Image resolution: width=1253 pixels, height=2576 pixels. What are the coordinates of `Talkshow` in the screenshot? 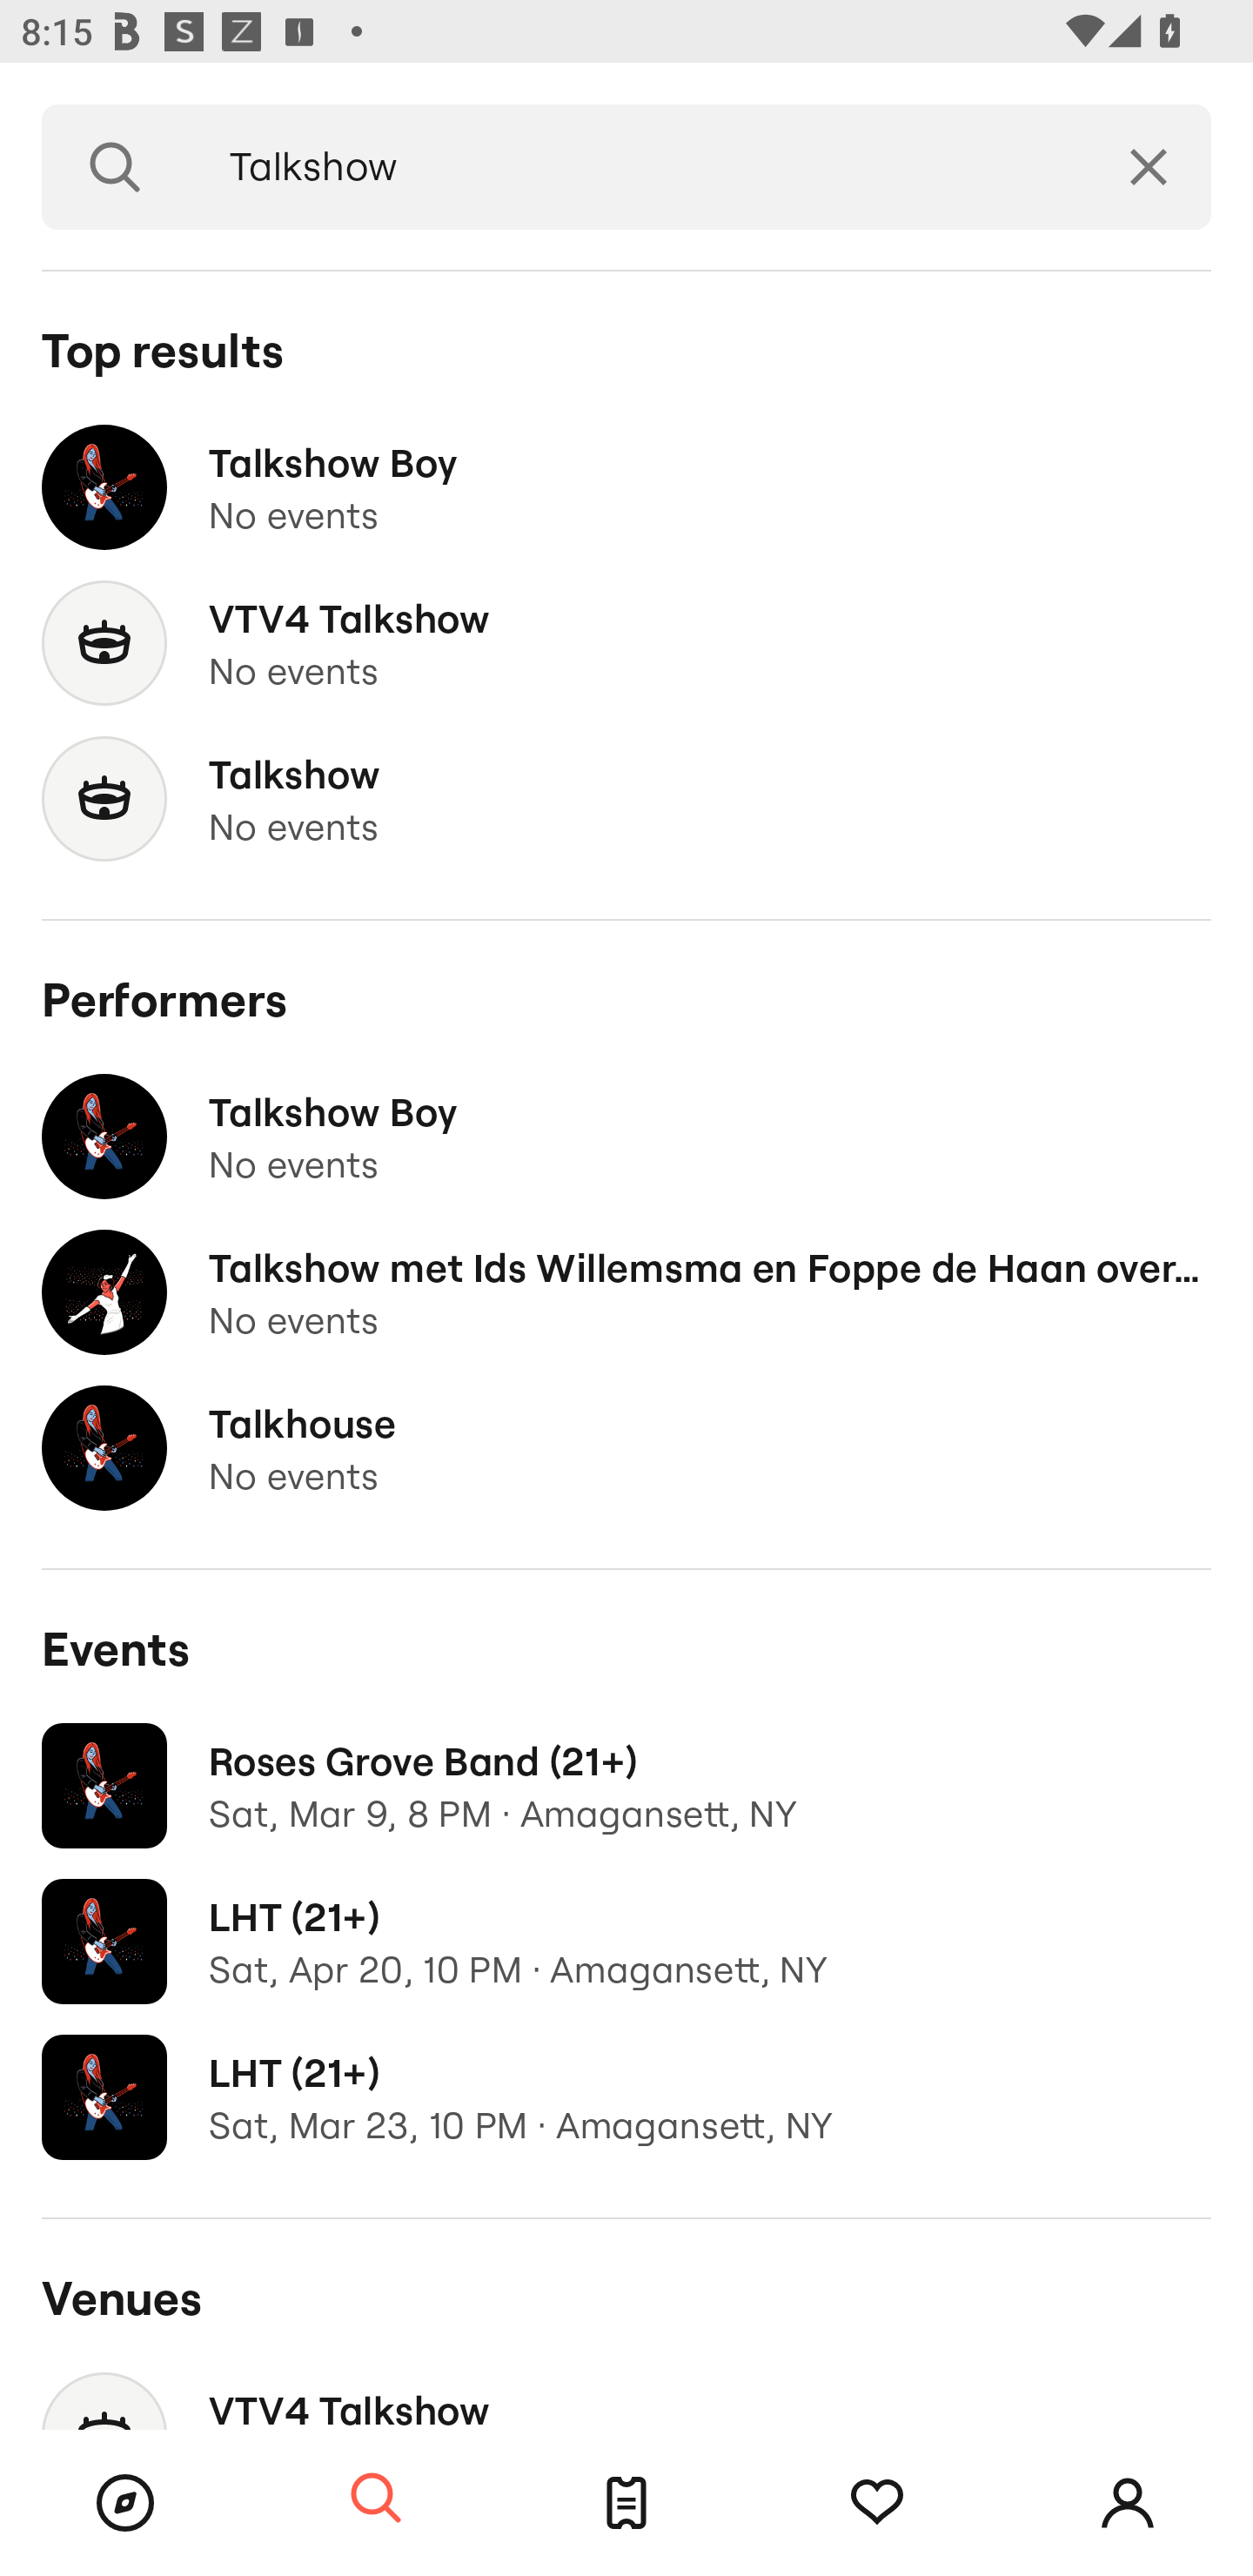 It's located at (637, 167).